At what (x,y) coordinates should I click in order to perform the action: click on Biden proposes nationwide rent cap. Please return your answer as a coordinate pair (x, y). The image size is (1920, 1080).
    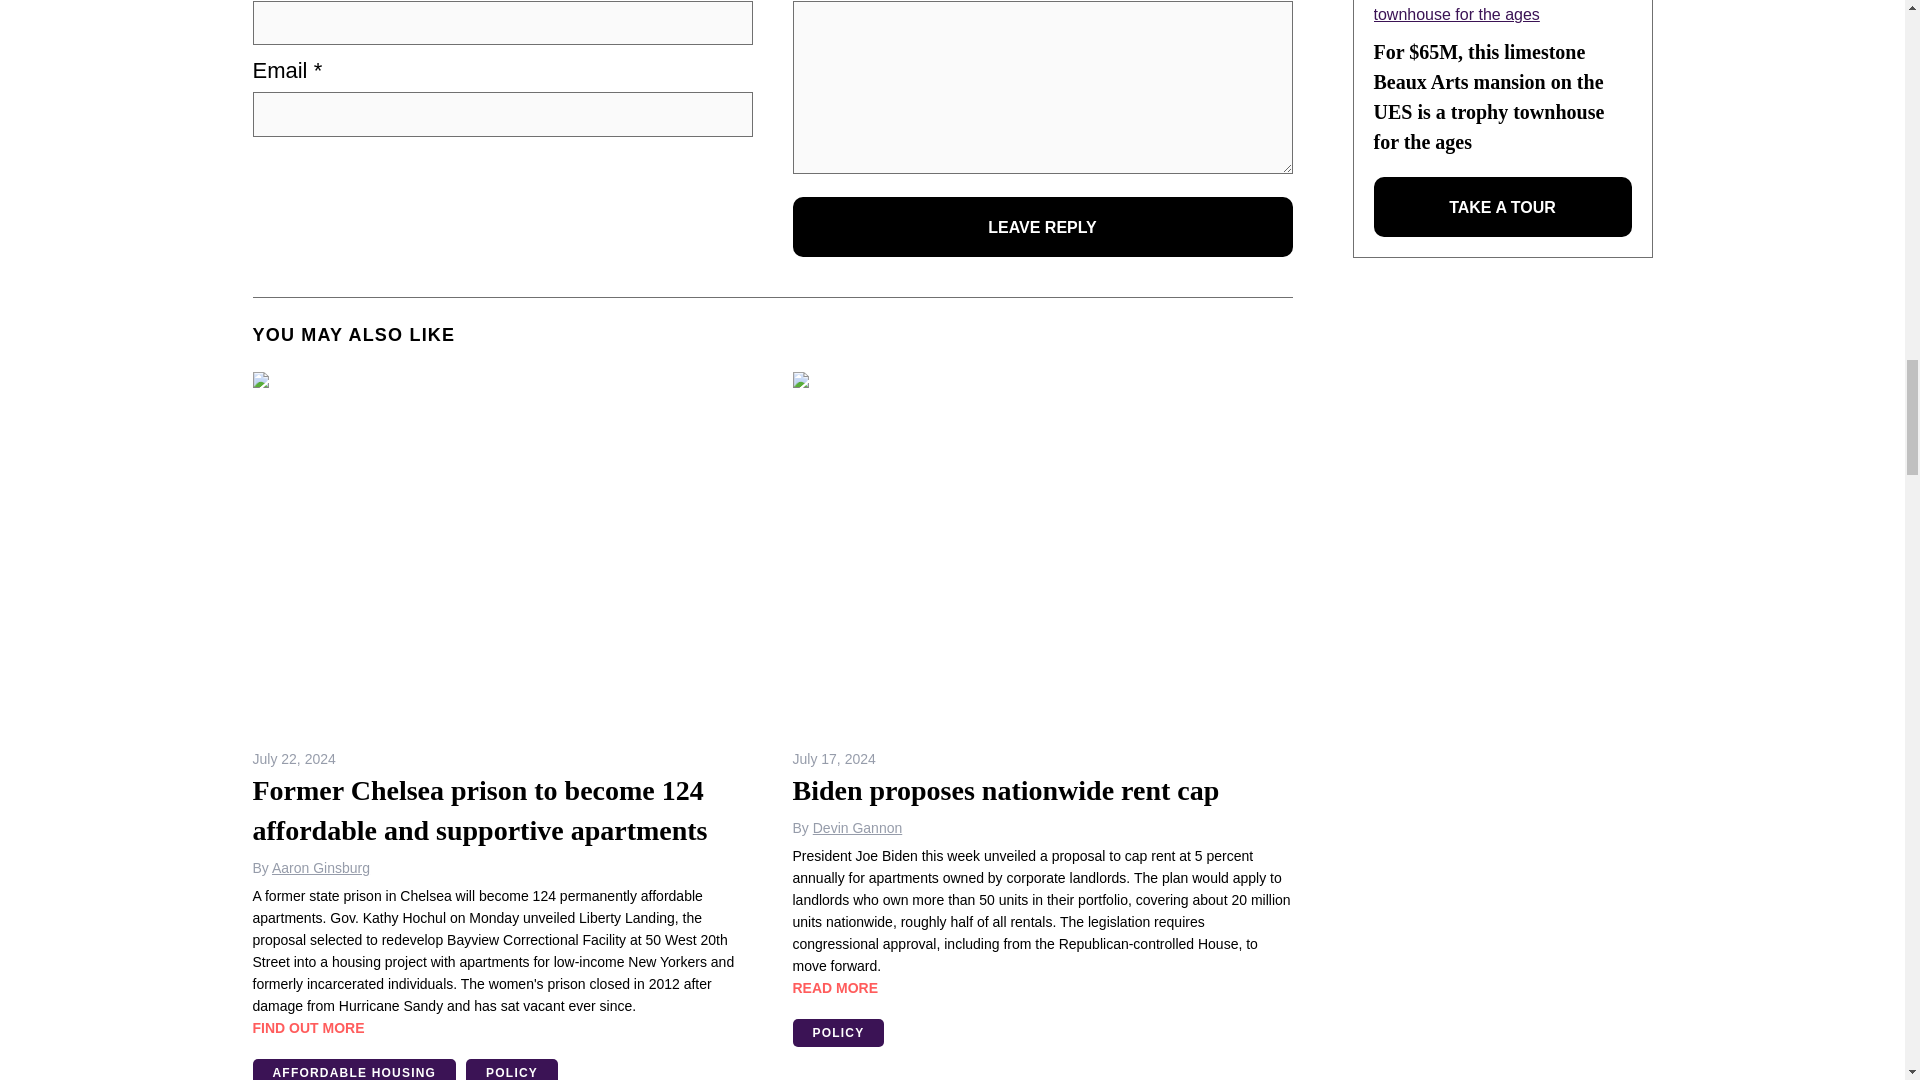
    Looking at the image, I should click on (1042, 552).